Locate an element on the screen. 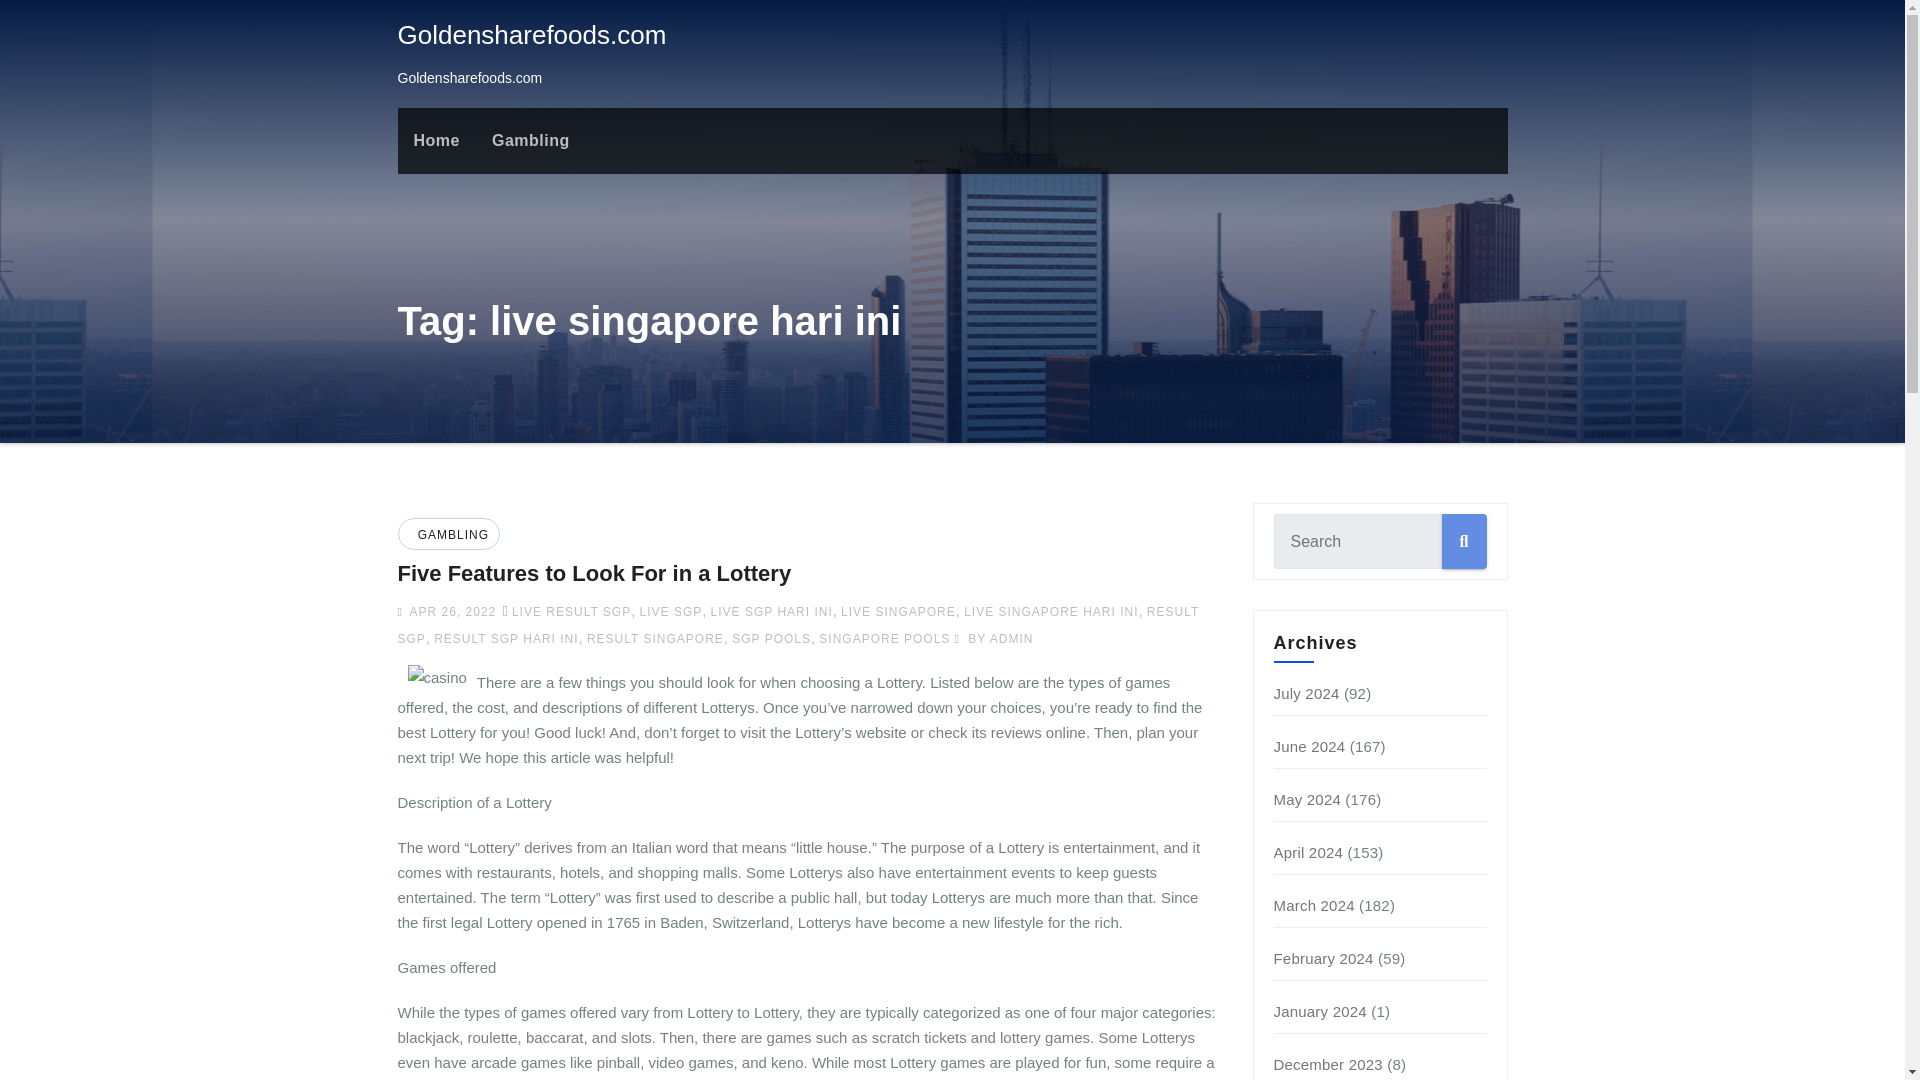 This screenshot has height=1080, width=1920. Gambling is located at coordinates (530, 140).